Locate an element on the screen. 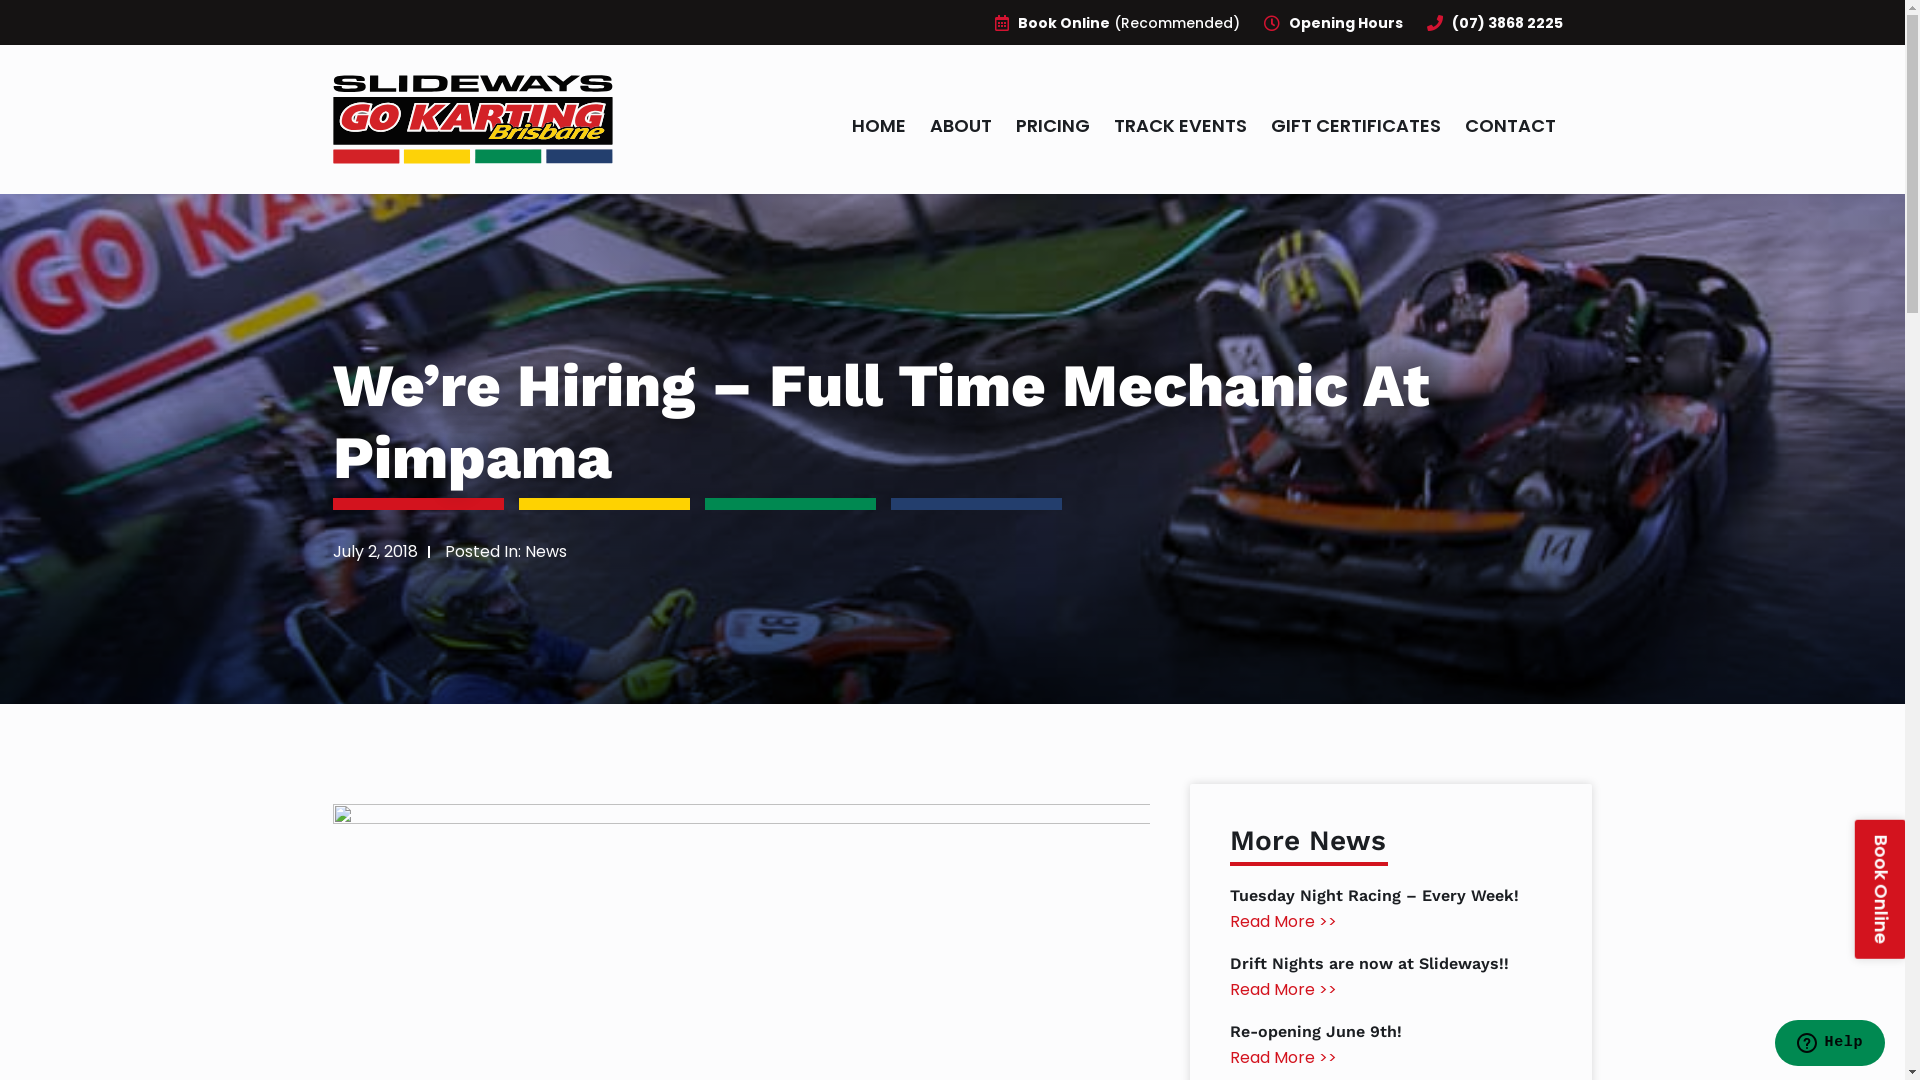 Image resolution: width=1920 pixels, height=1080 pixels. Read More >> is located at coordinates (1284, 990).